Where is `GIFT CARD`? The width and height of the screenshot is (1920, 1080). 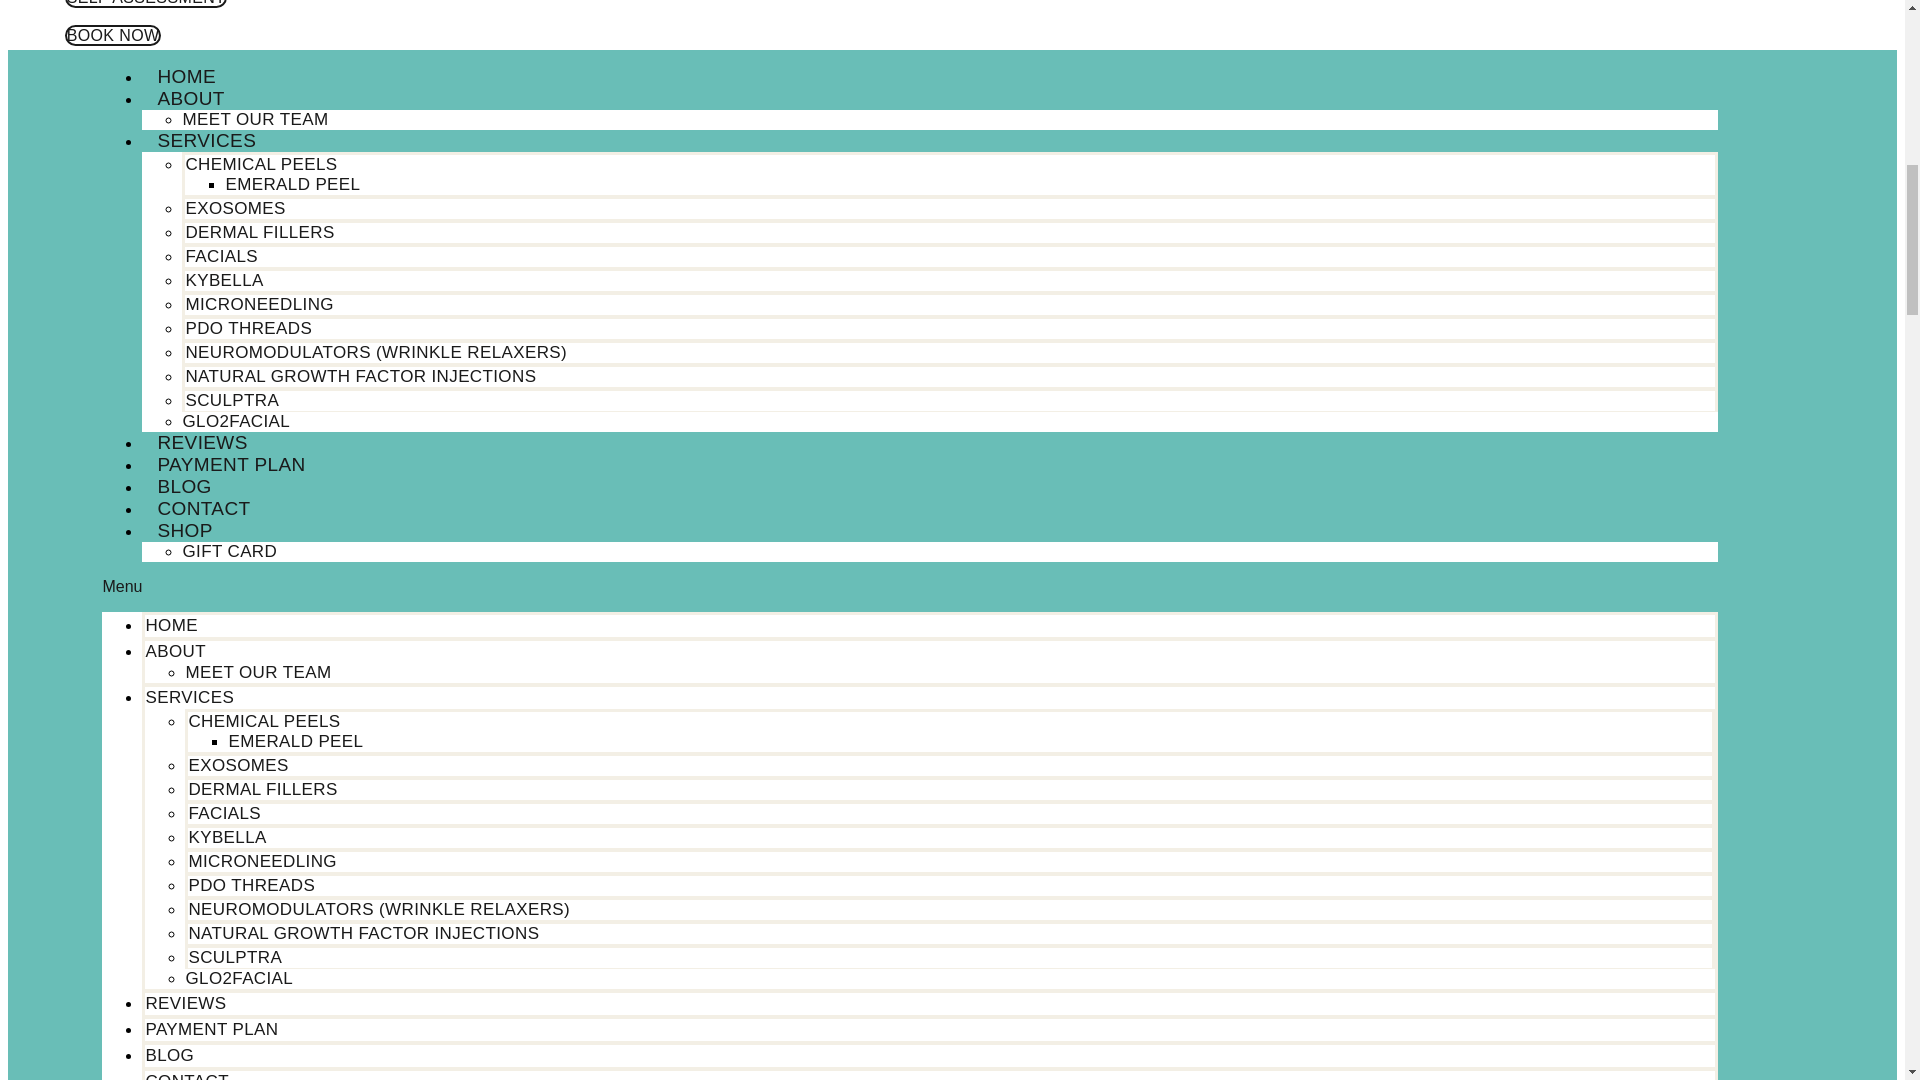
GIFT CARD is located at coordinates (229, 552).